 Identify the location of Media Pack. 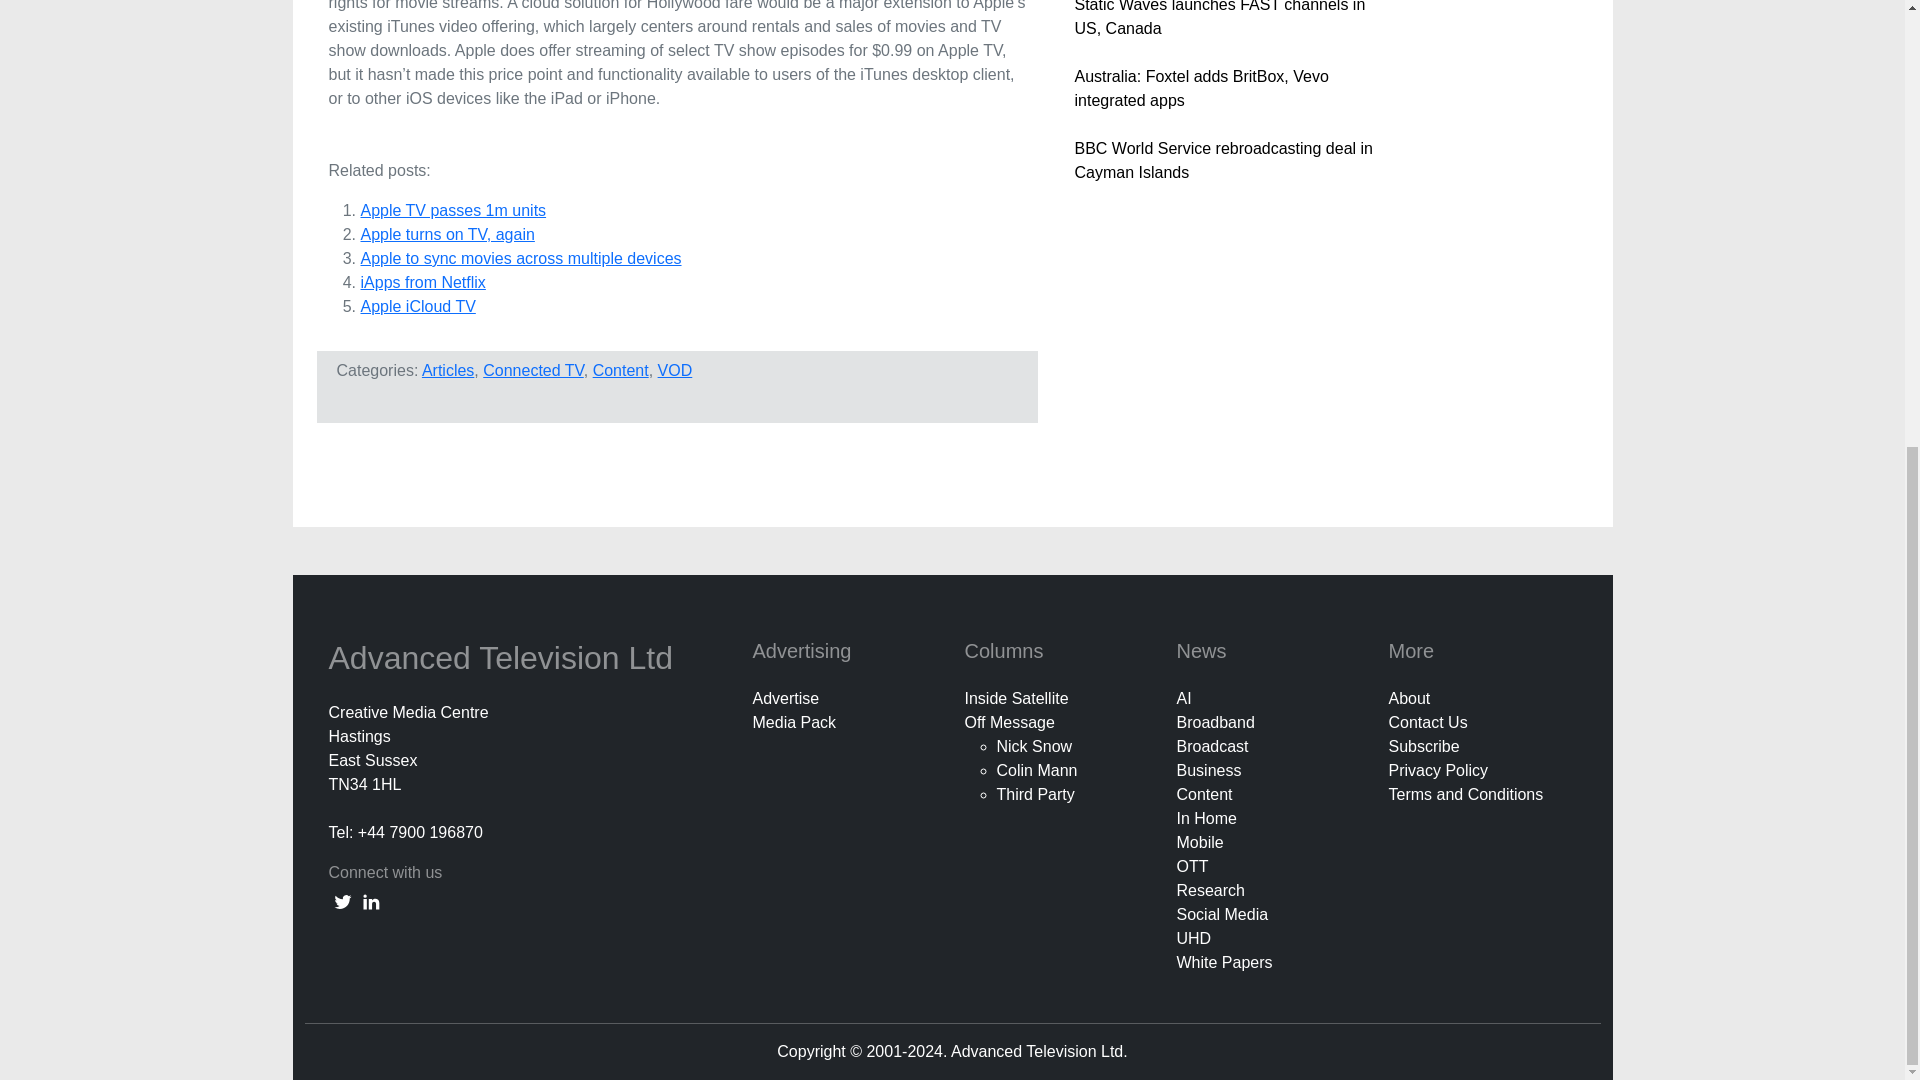
(794, 722).